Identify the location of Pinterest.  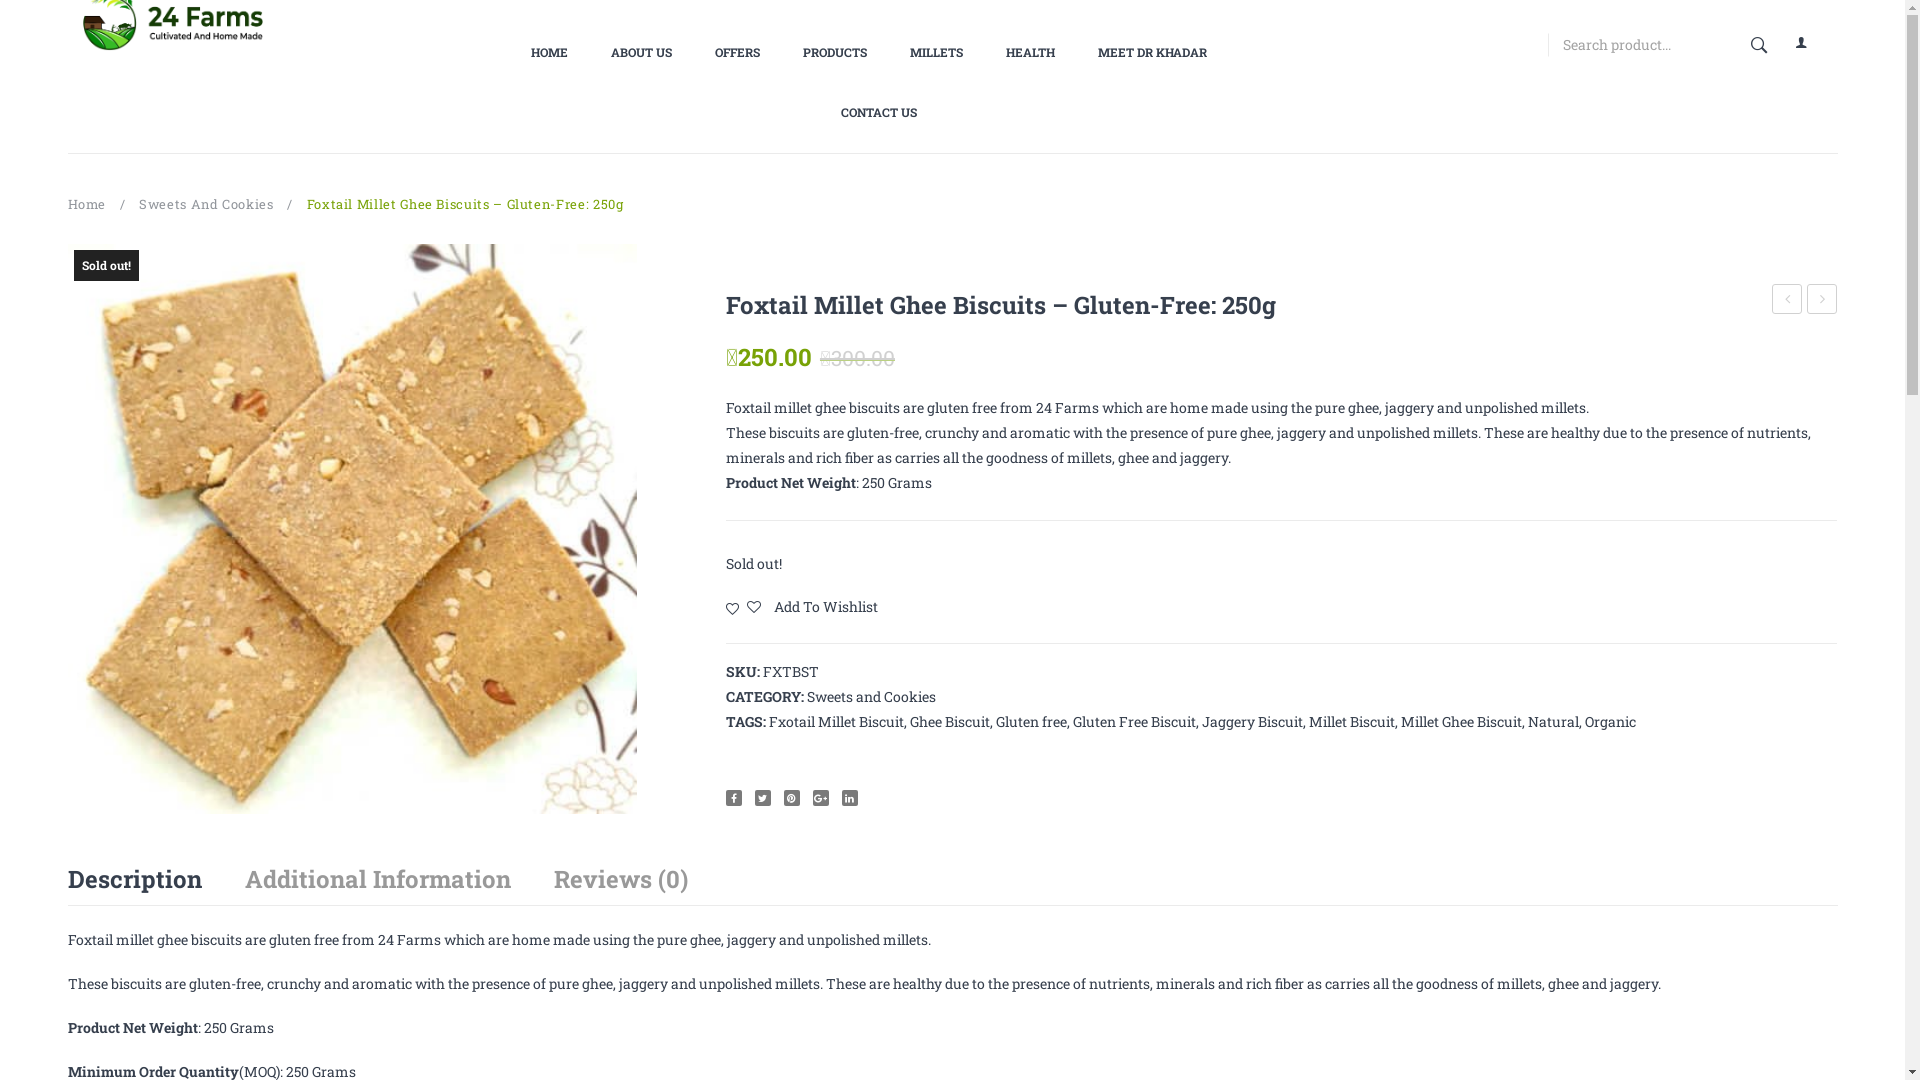
(792, 798).